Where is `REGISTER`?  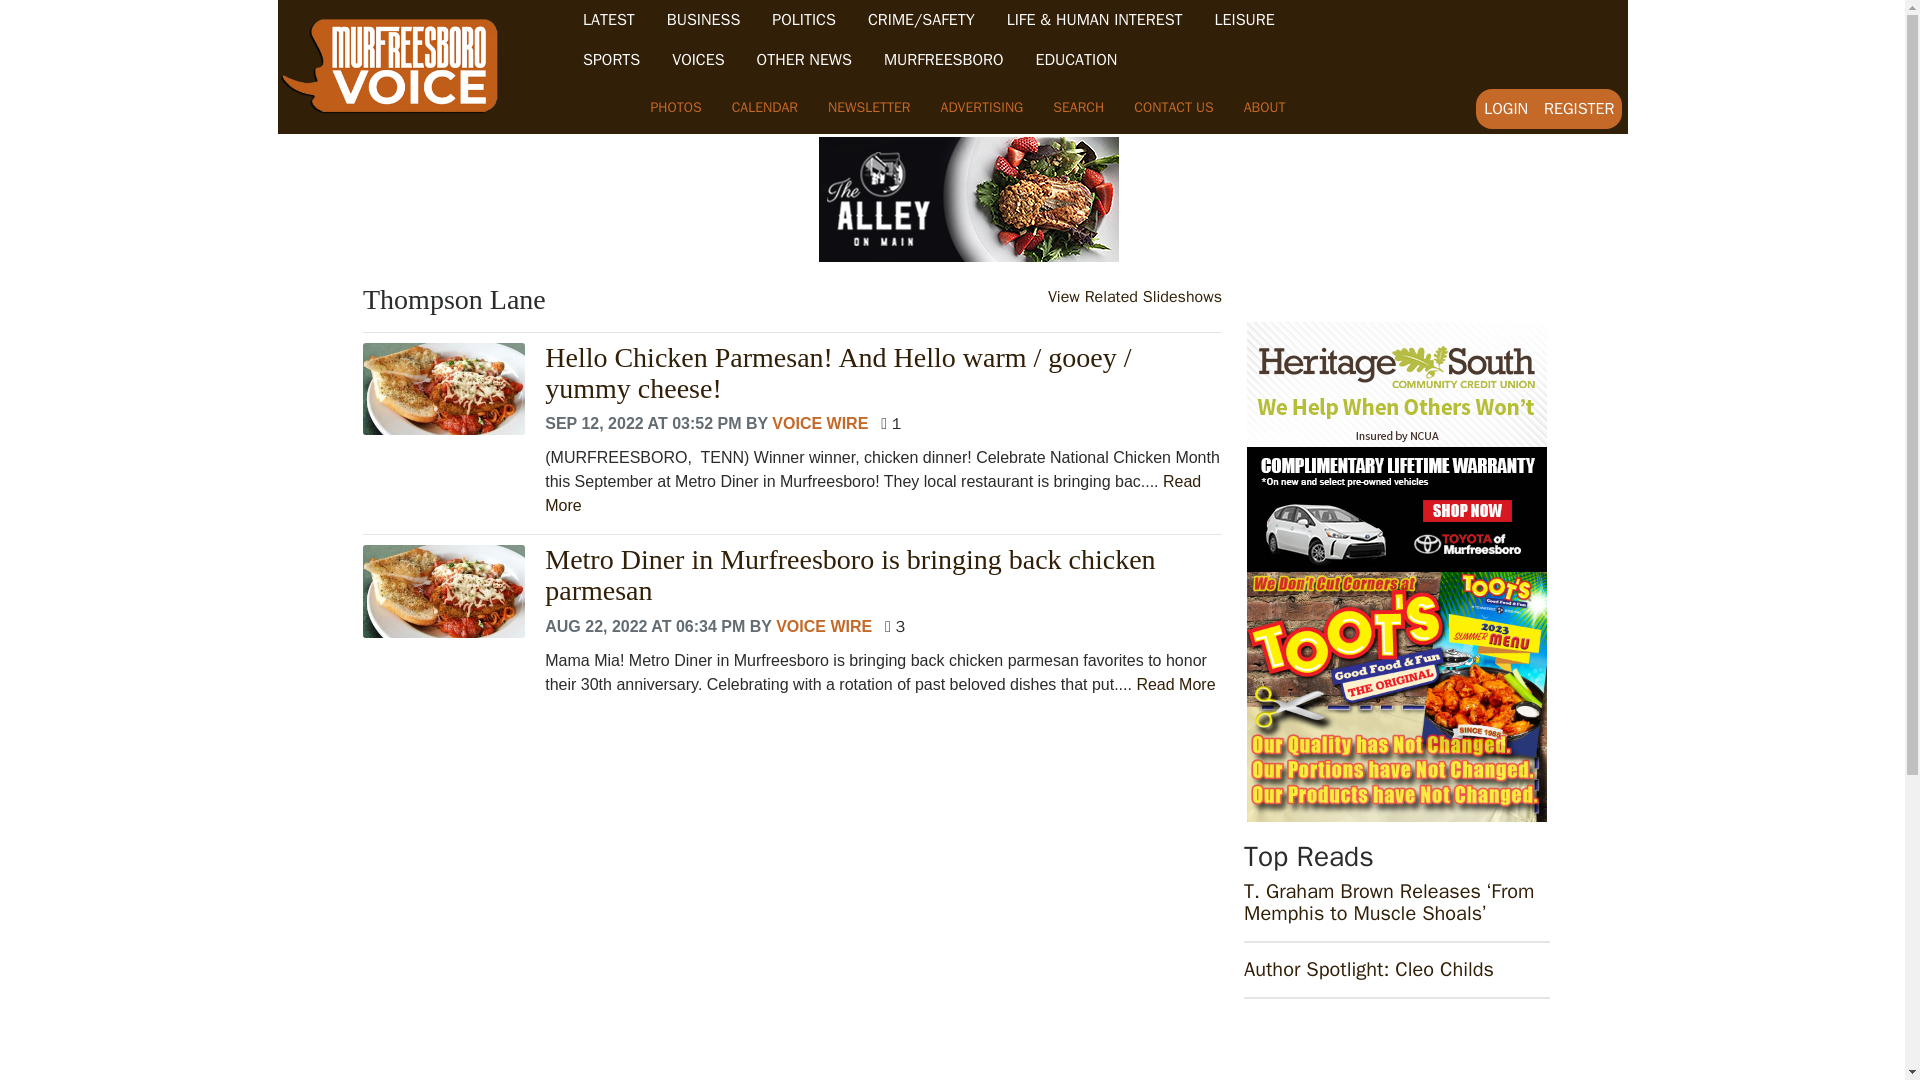 REGISTER is located at coordinates (1579, 108).